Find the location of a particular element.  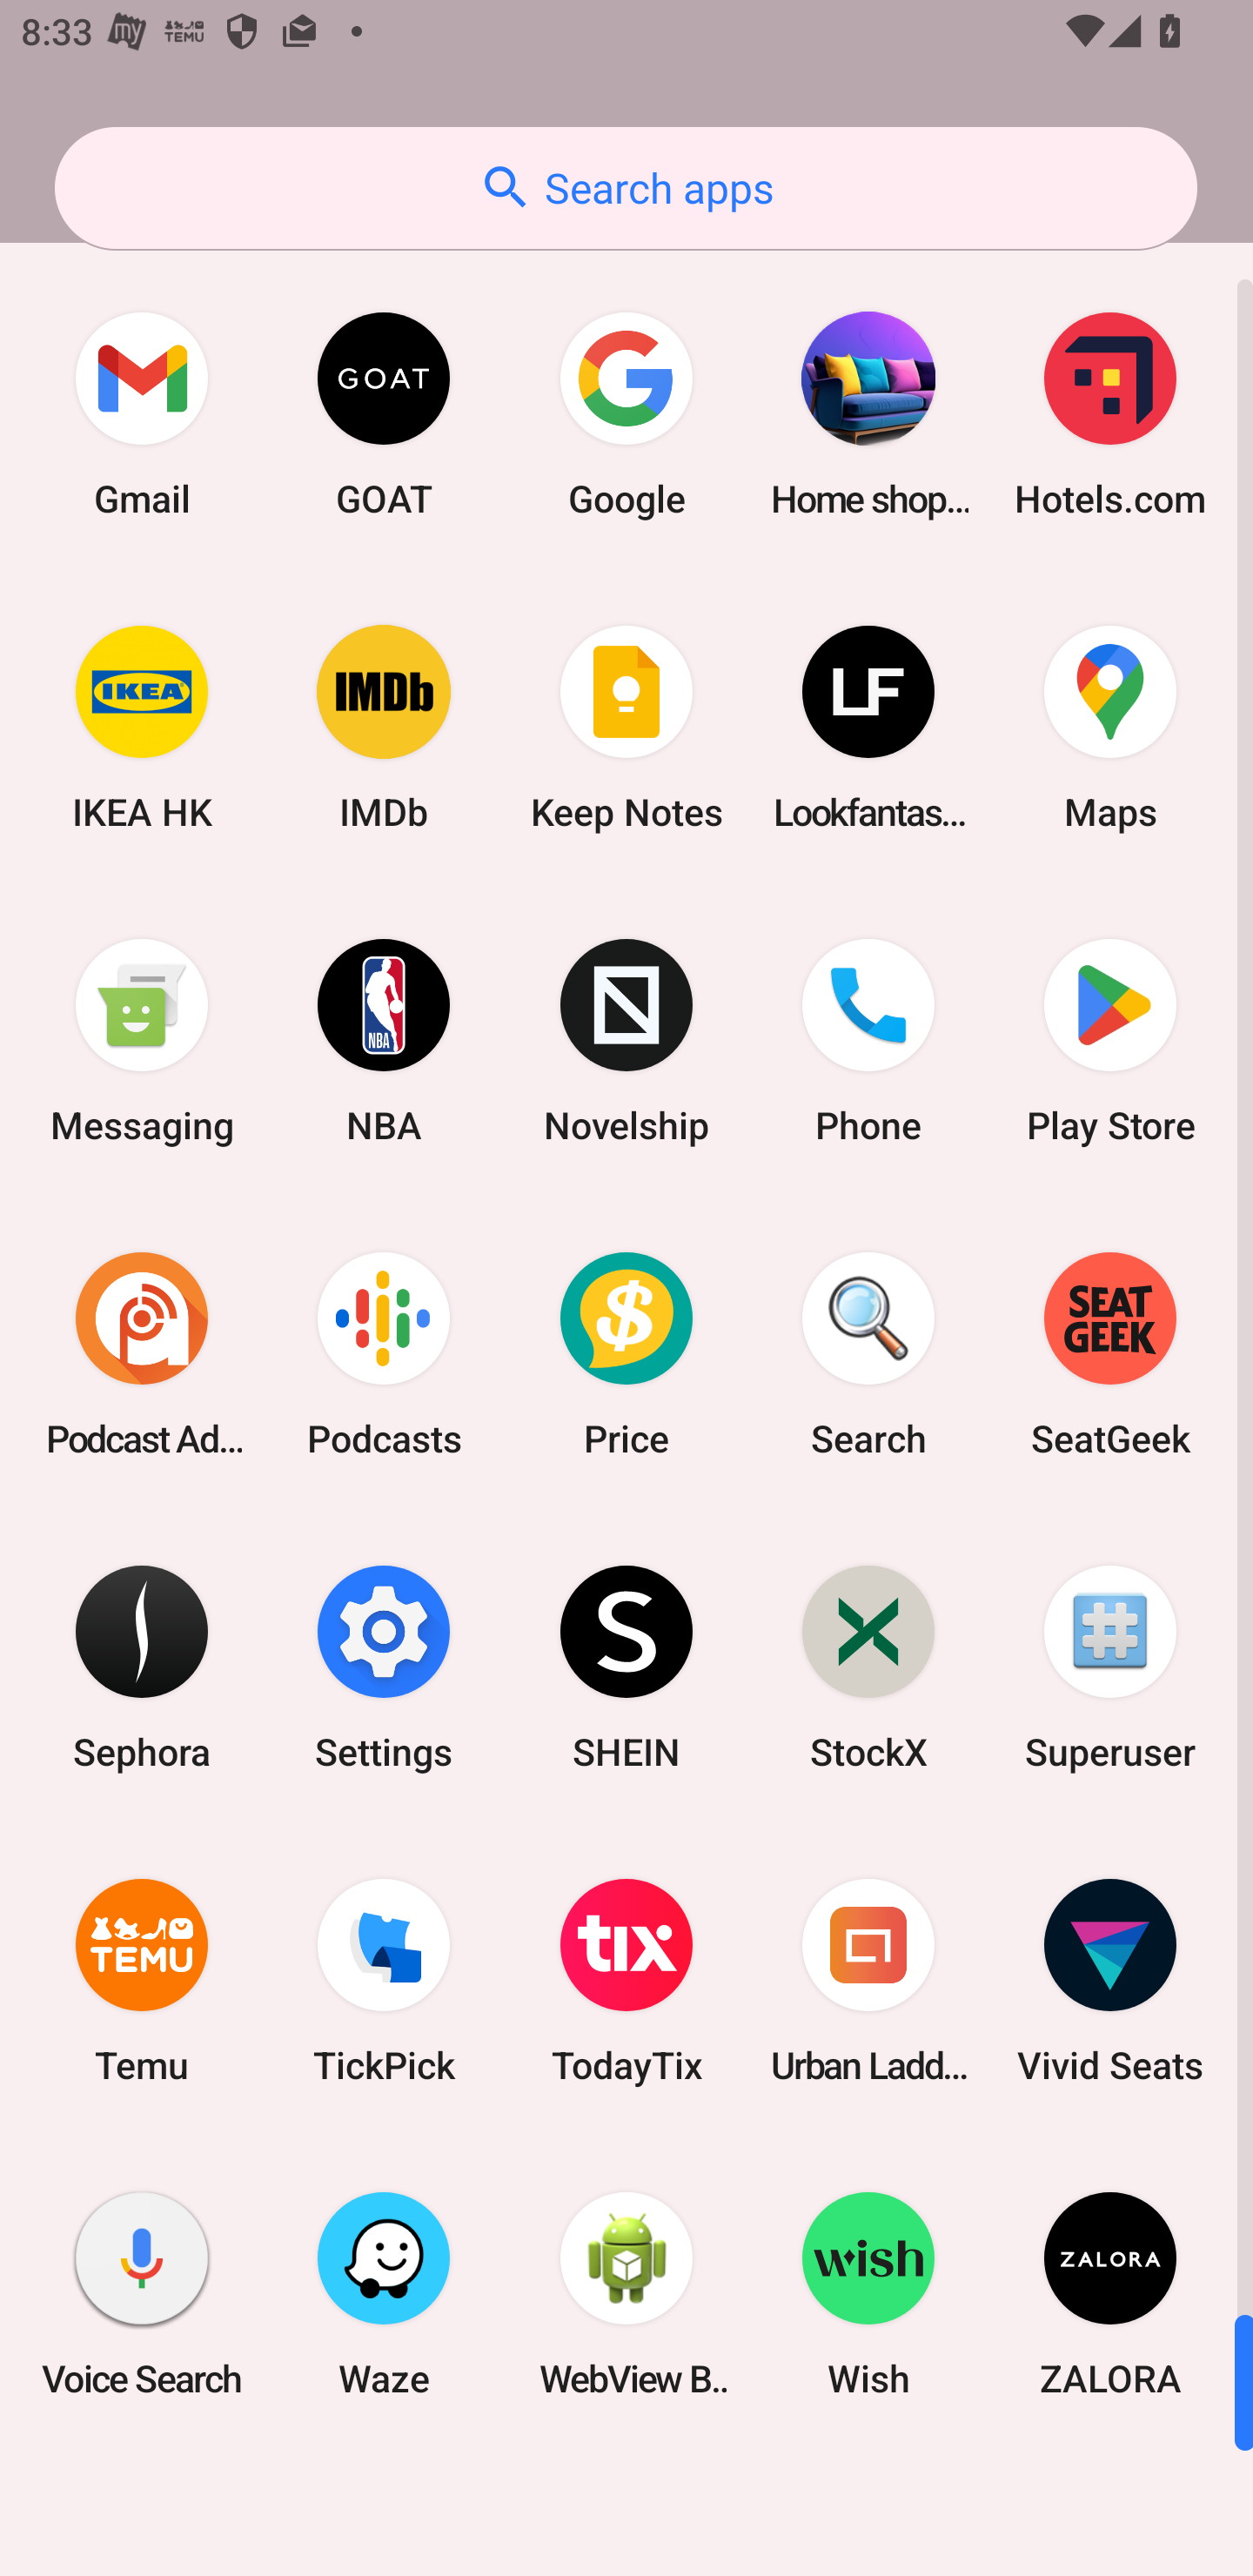

Sephora is located at coordinates (142, 1666).